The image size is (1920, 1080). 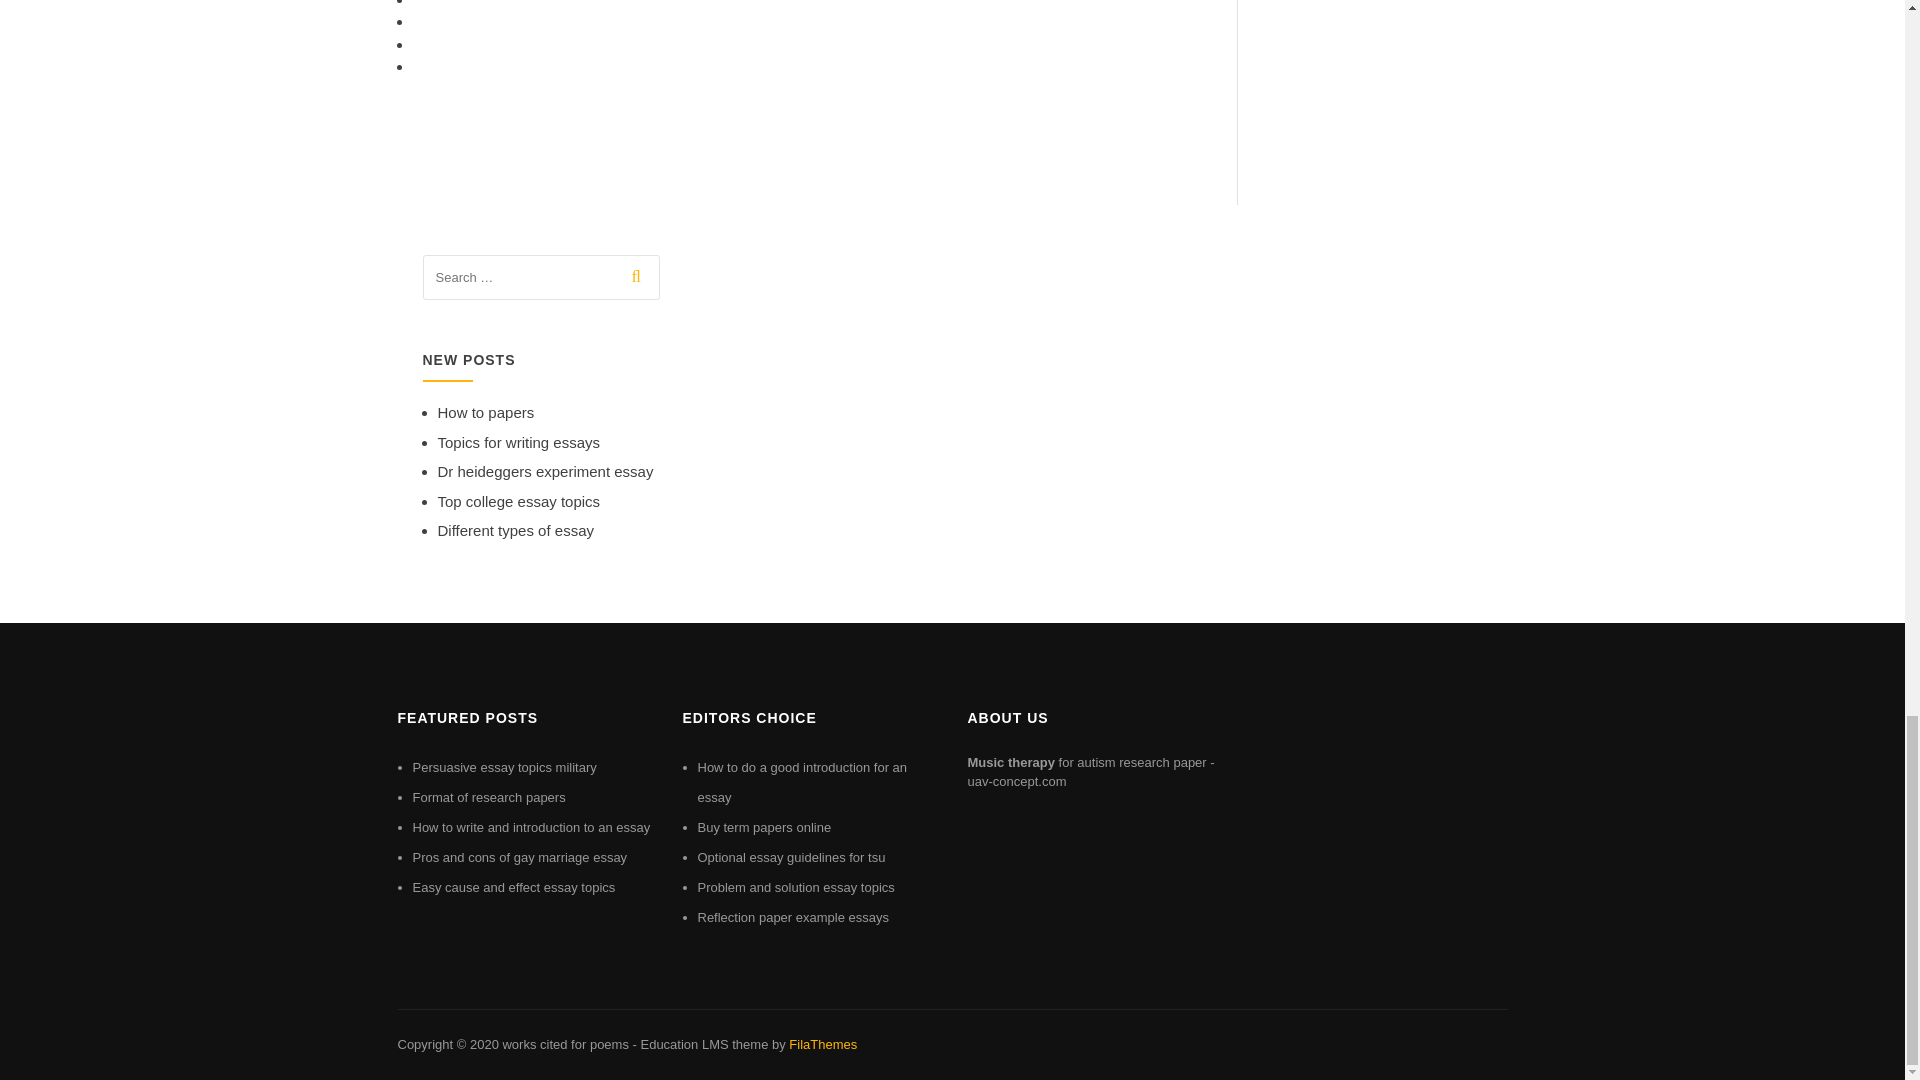 What do you see at coordinates (486, 412) in the screenshot?
I see `How to papers` at bounding box center [486, 412].